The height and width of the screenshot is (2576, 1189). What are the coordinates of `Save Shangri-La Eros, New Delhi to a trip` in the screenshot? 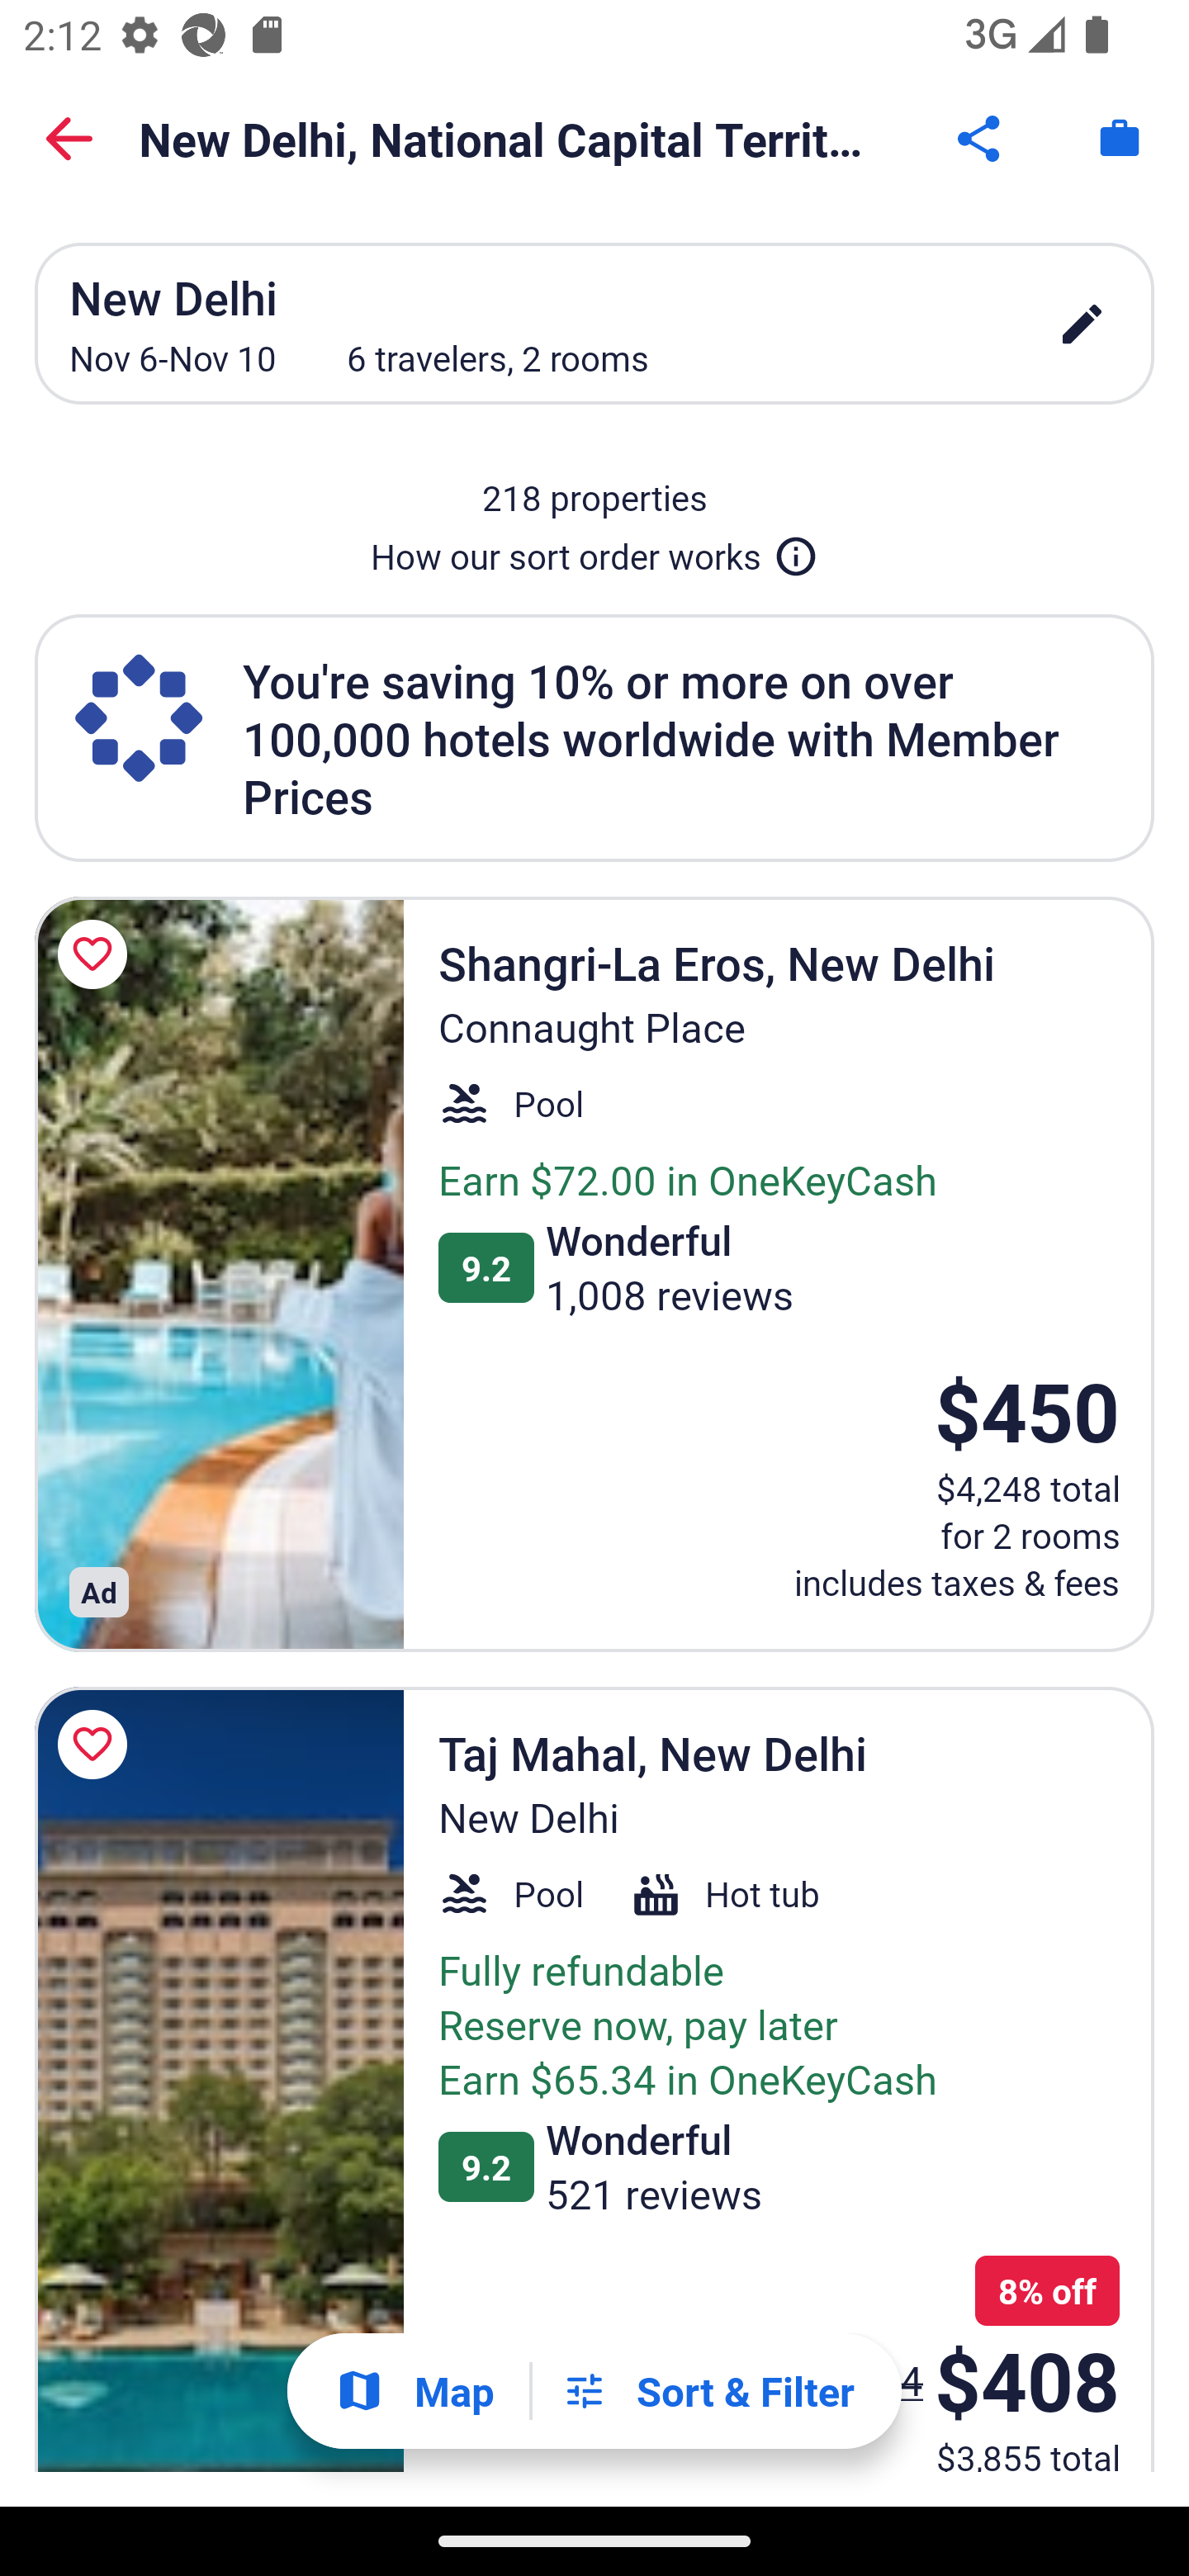 It's located at (97, 954).